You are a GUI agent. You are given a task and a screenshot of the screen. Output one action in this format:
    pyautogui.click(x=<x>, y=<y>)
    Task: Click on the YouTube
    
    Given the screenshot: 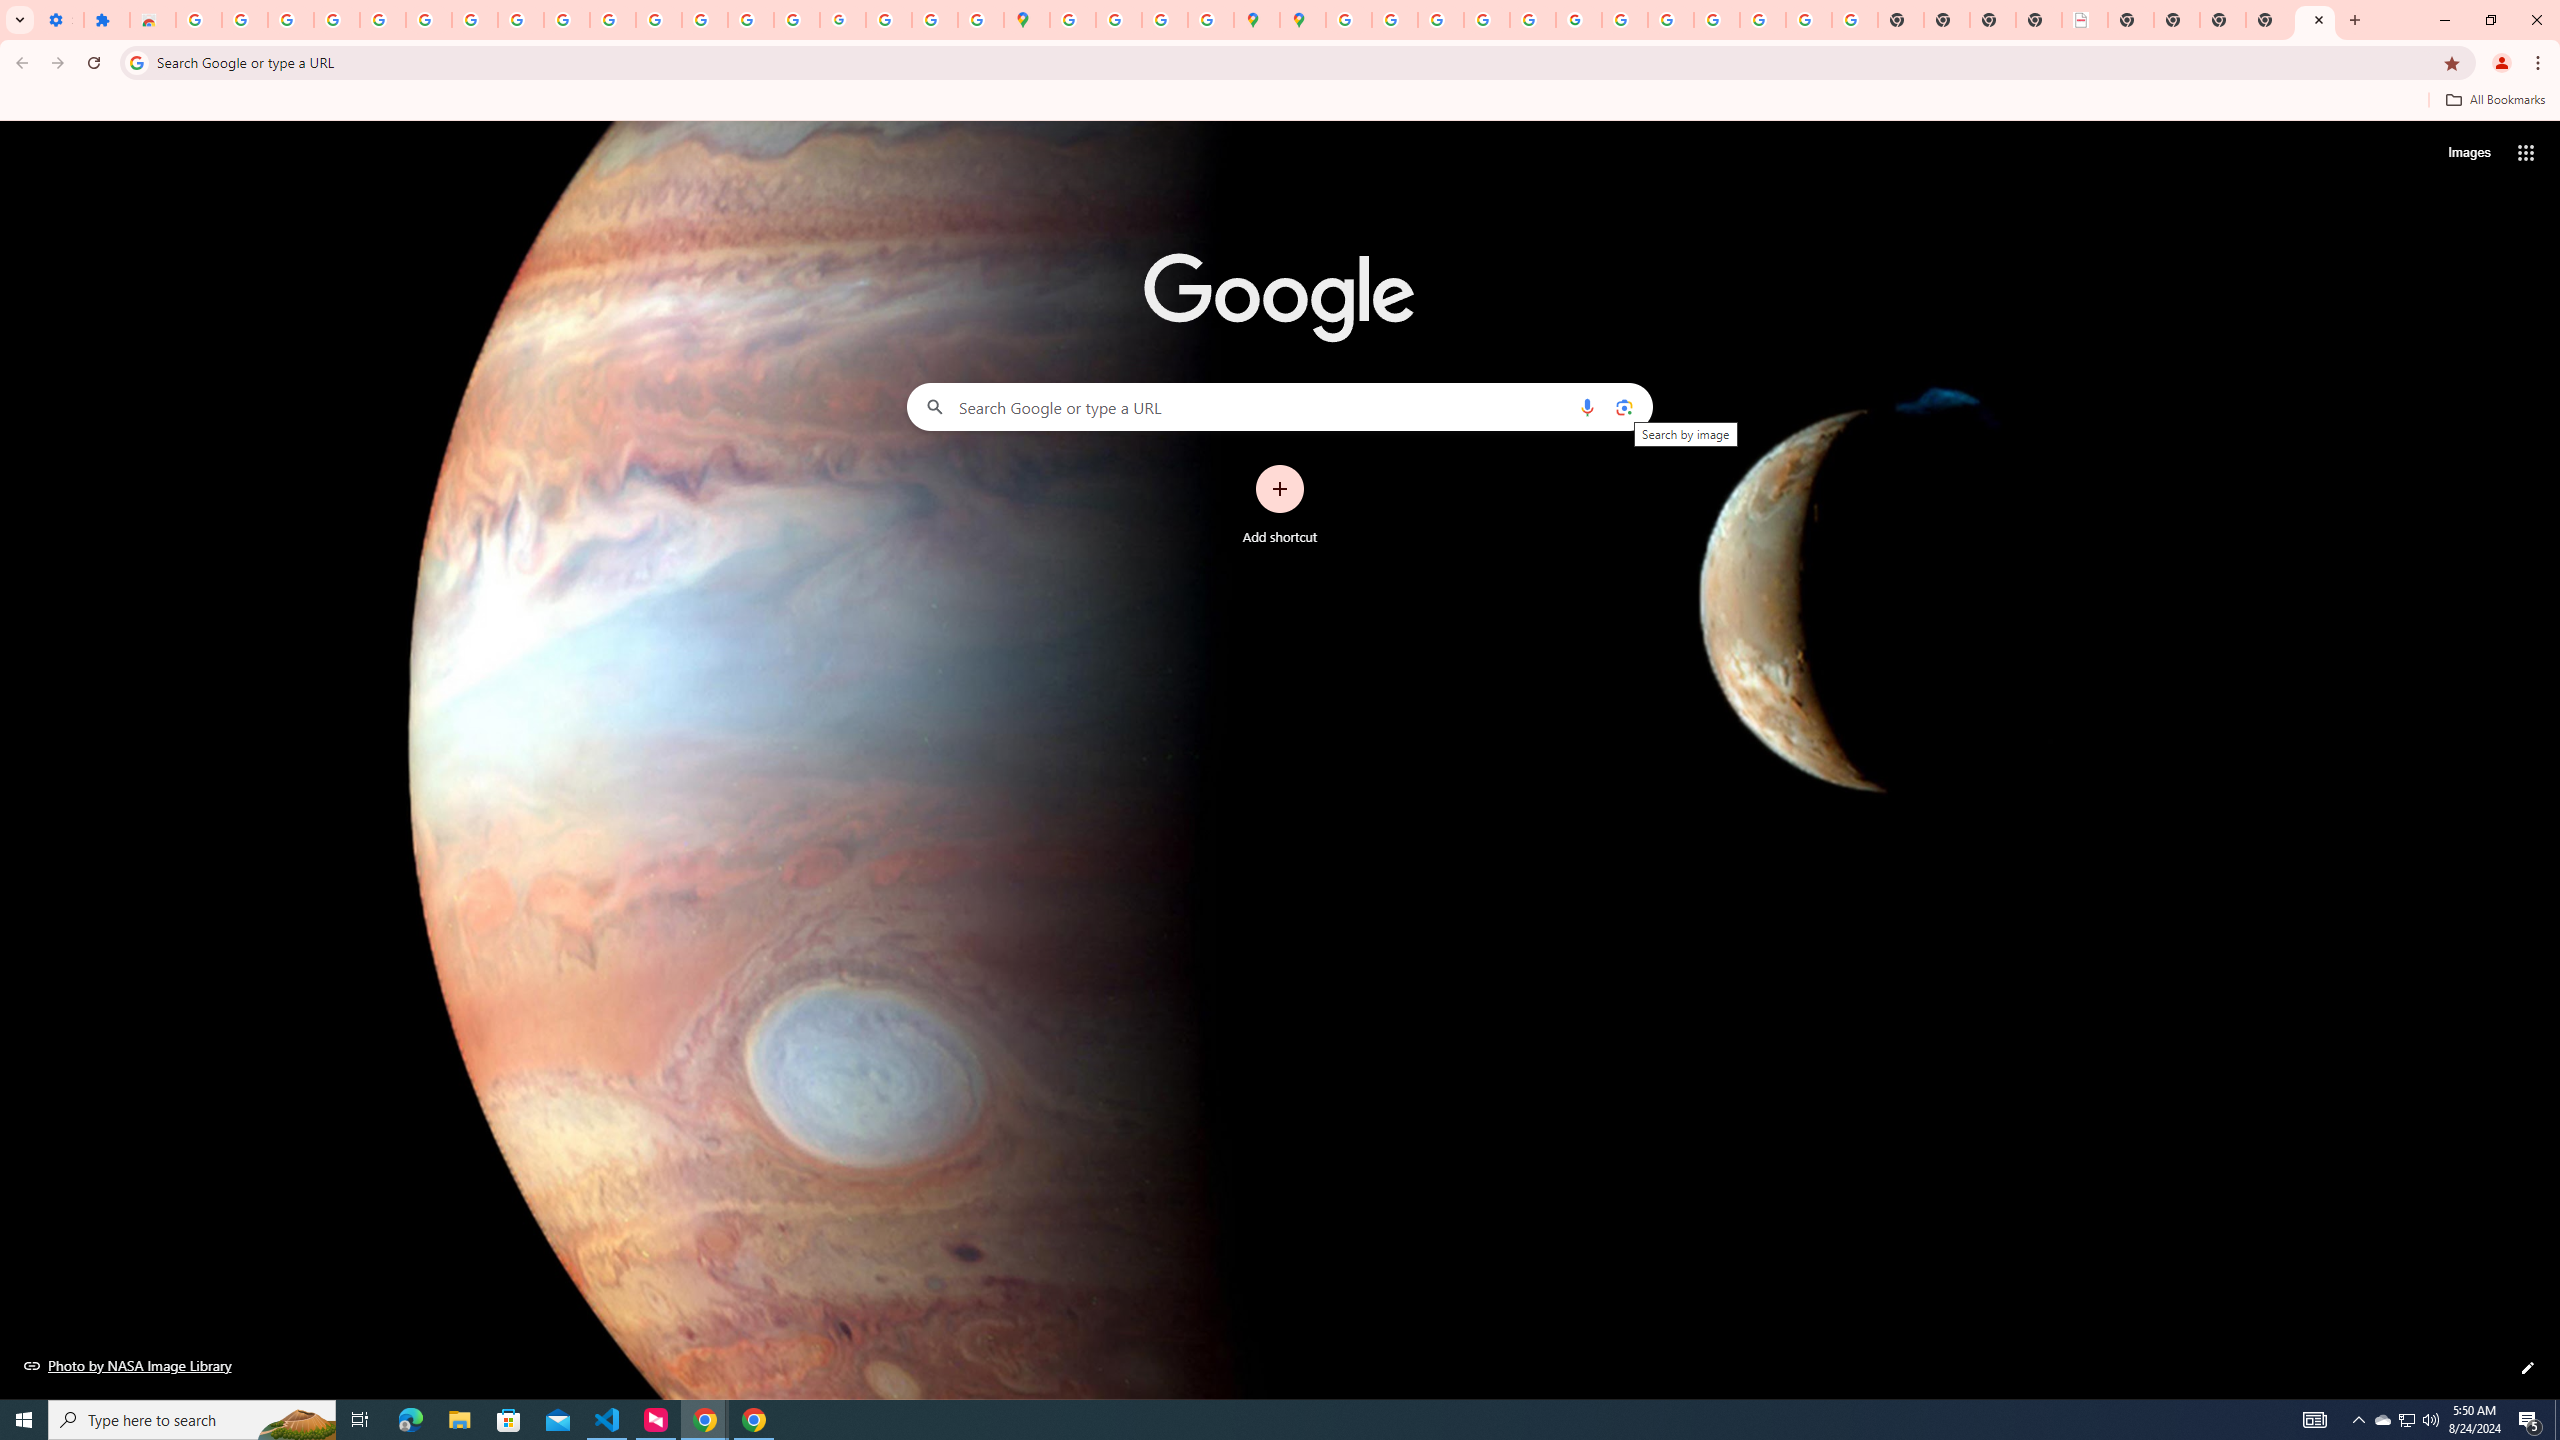 What is the action you would take?
    pyautogui.click(x=567, y=20)
    